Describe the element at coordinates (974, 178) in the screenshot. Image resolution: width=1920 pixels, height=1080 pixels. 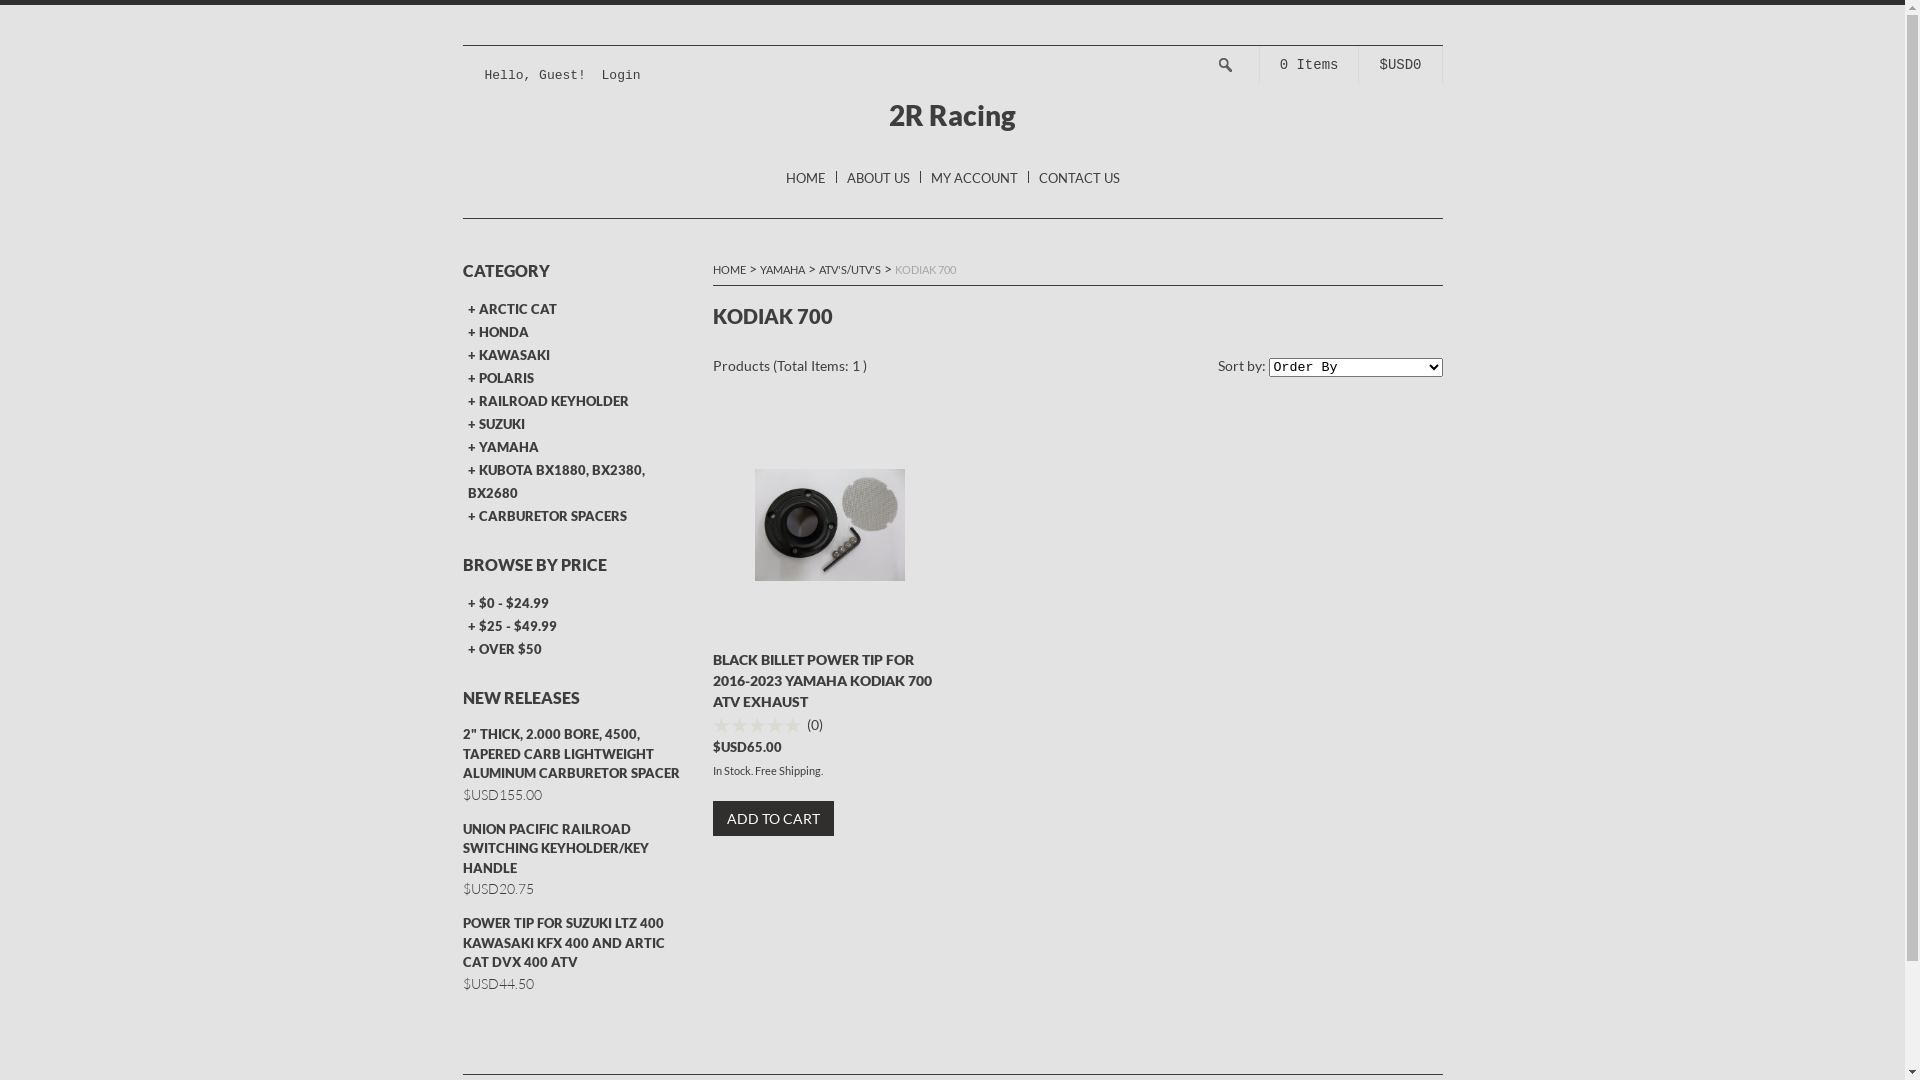
I see `MY ACCOUNT` at that location.